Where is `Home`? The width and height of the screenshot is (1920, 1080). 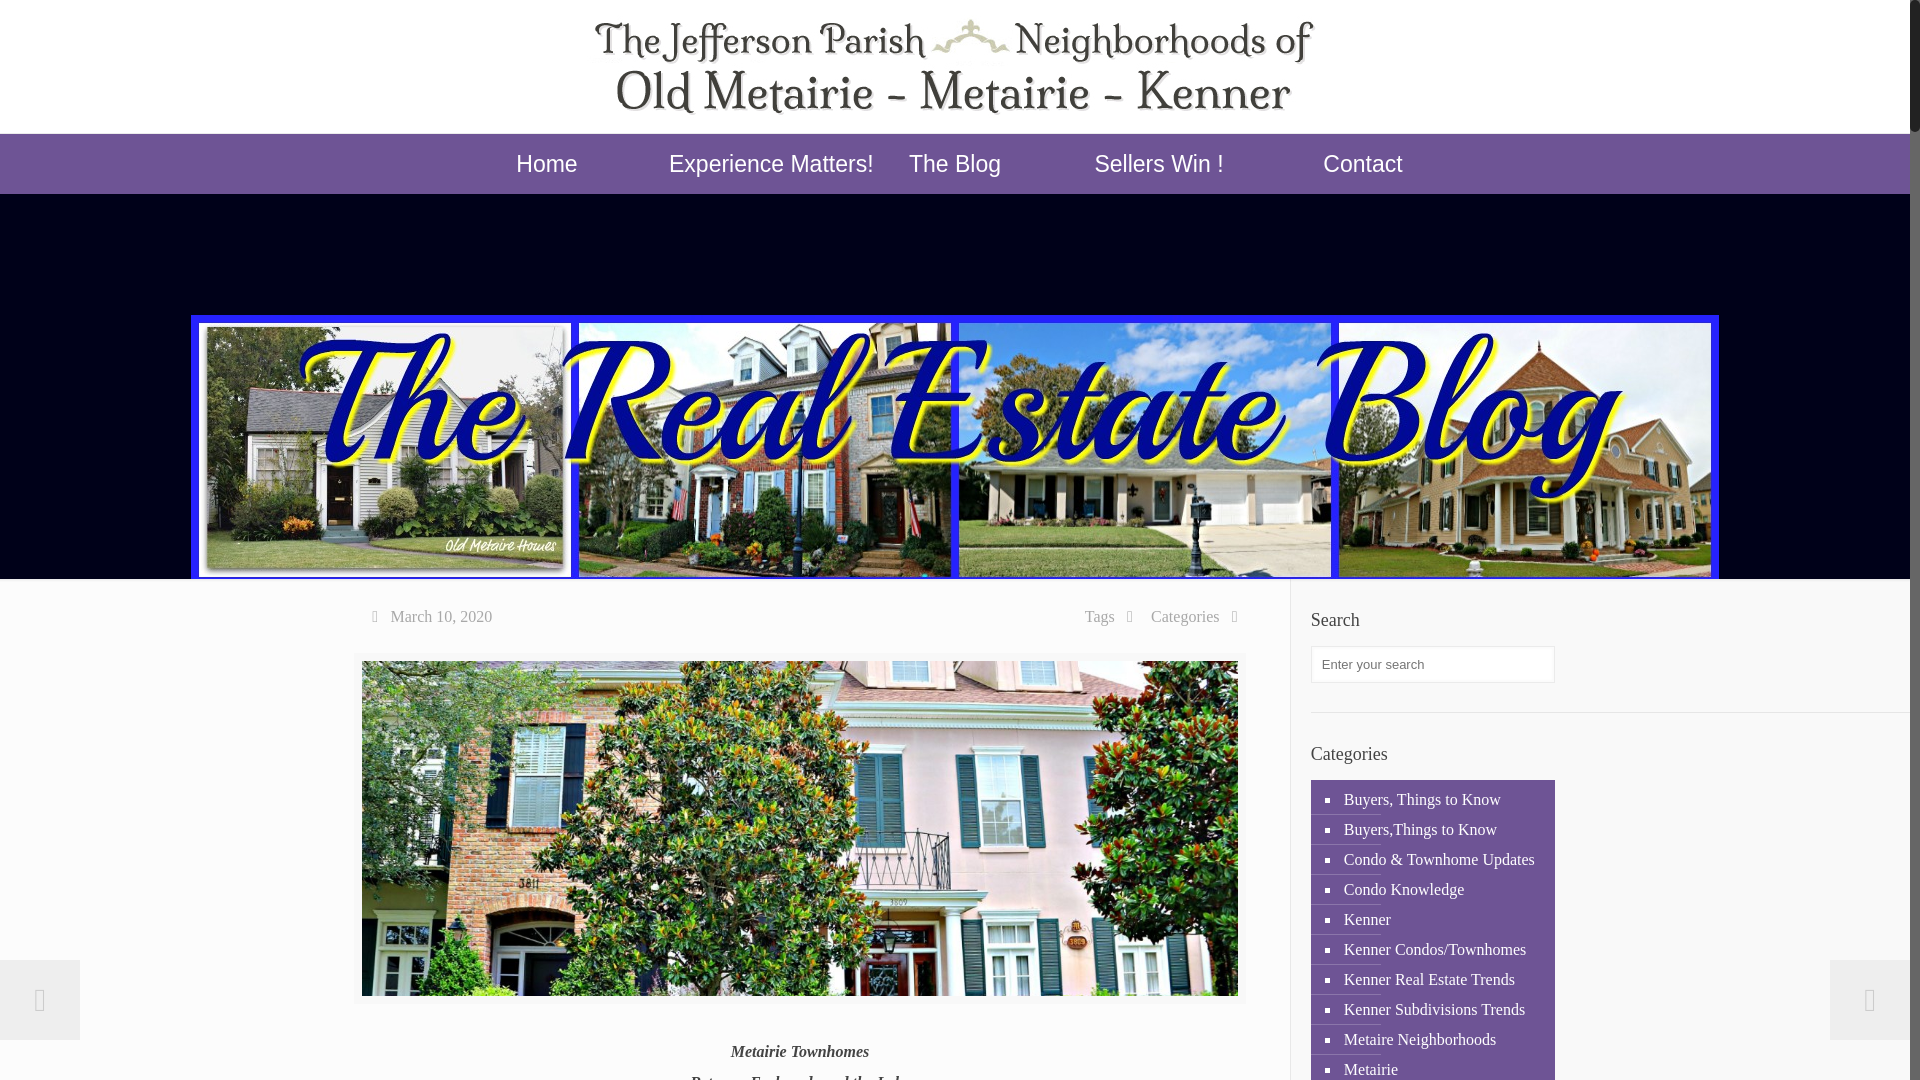 Home is located at coordinates (546, 164).